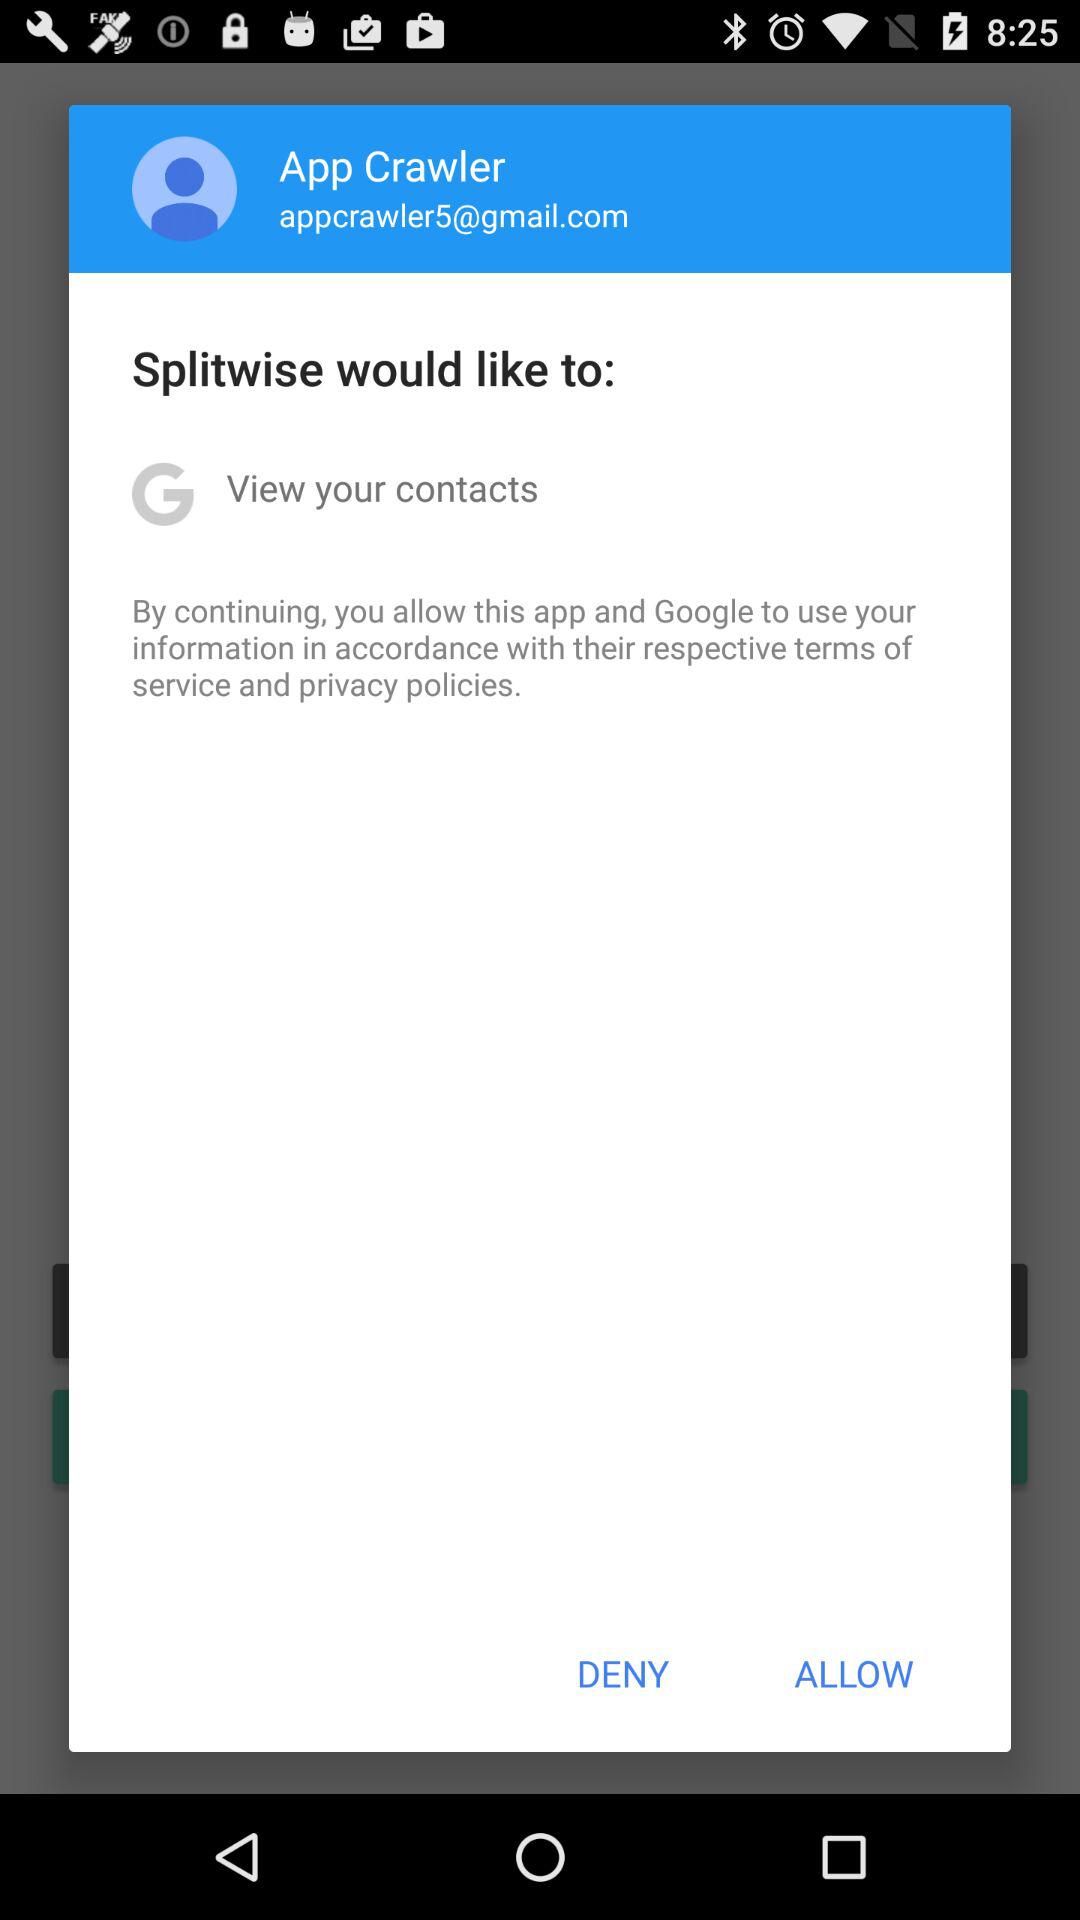  I want to click on turn off app below the splitwise would like app, so click(382, 487).